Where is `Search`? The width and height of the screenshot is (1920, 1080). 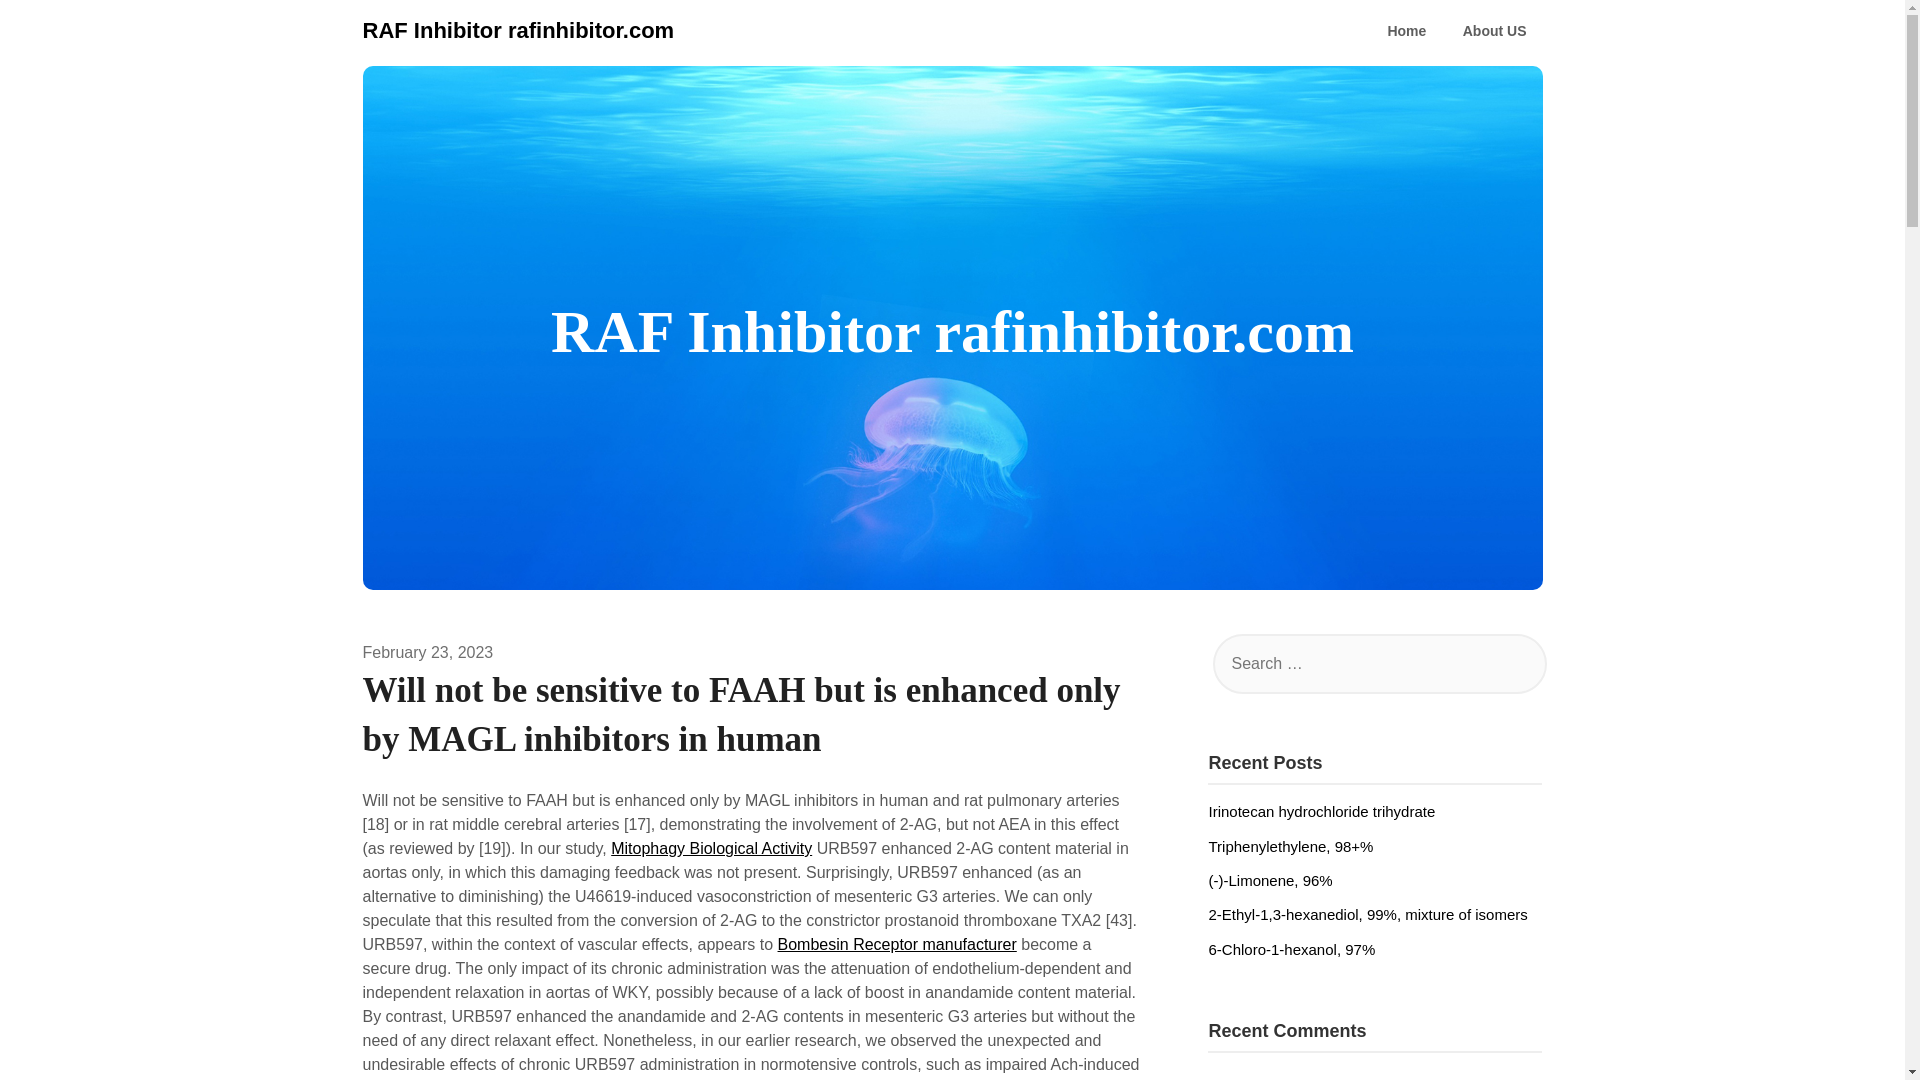 Search is located at coordinates (50, 29).